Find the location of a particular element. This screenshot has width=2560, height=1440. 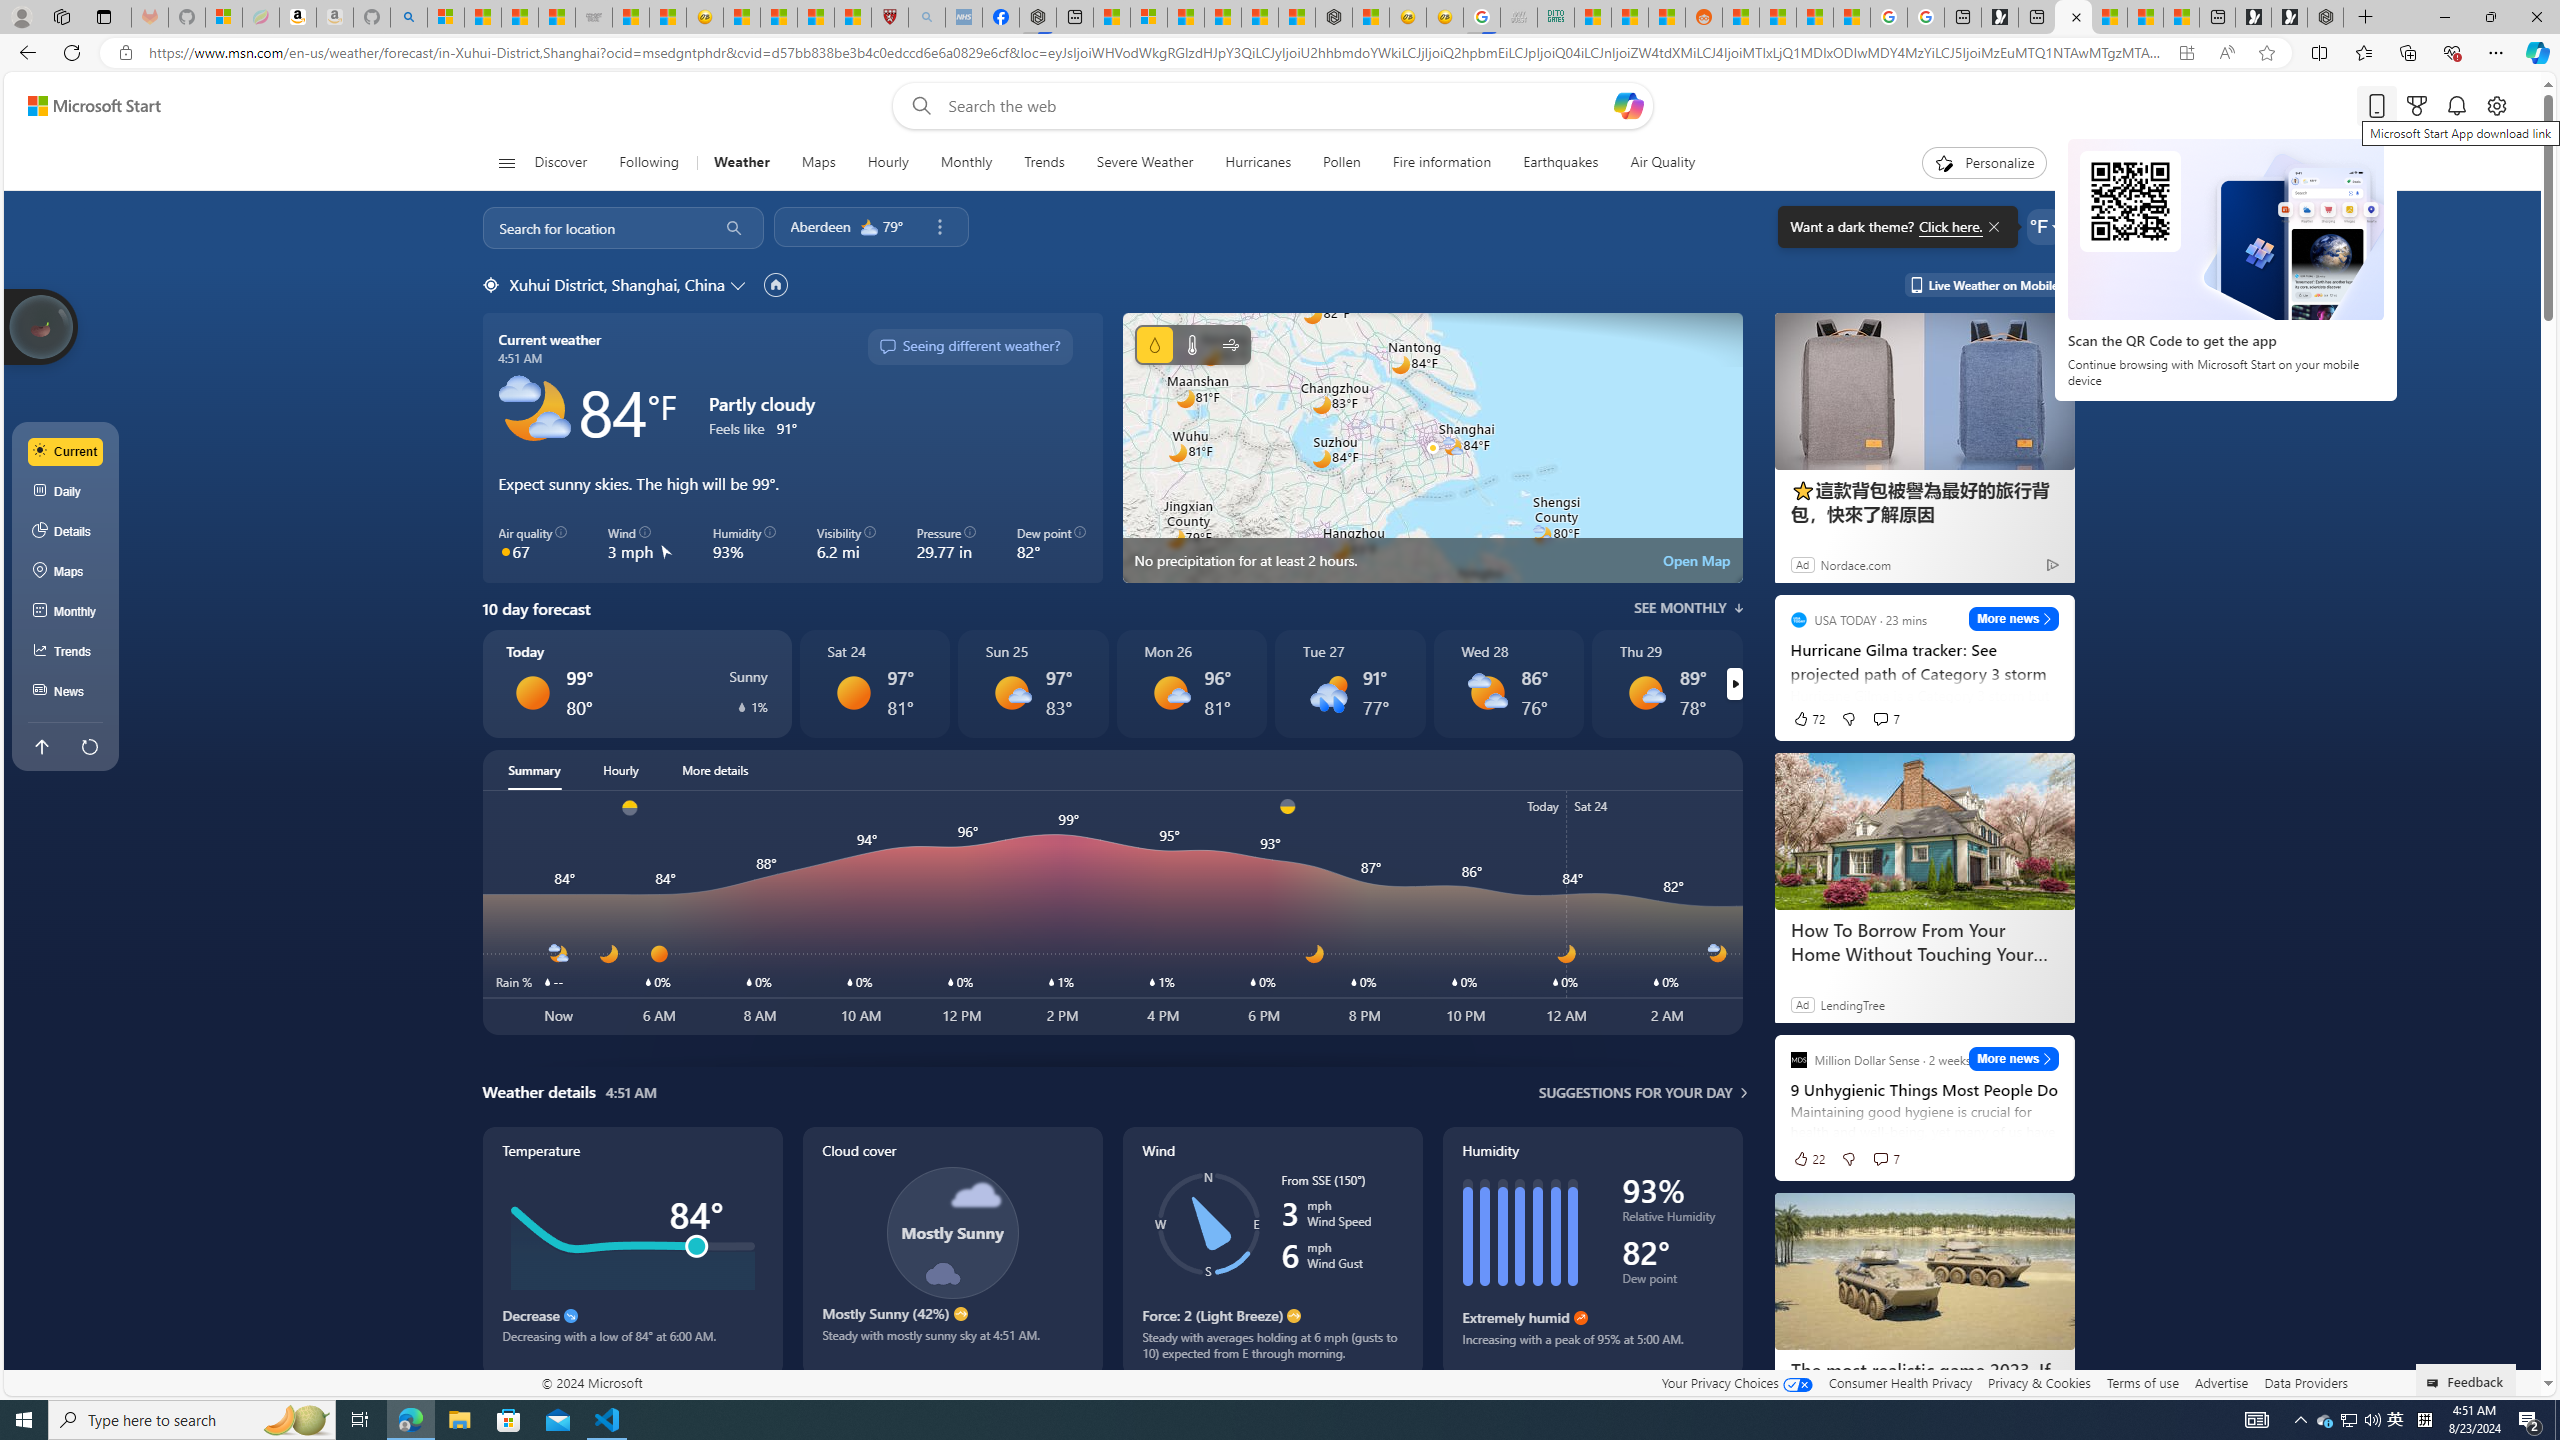

Severe Weather is located at coordinates (1144, 163).